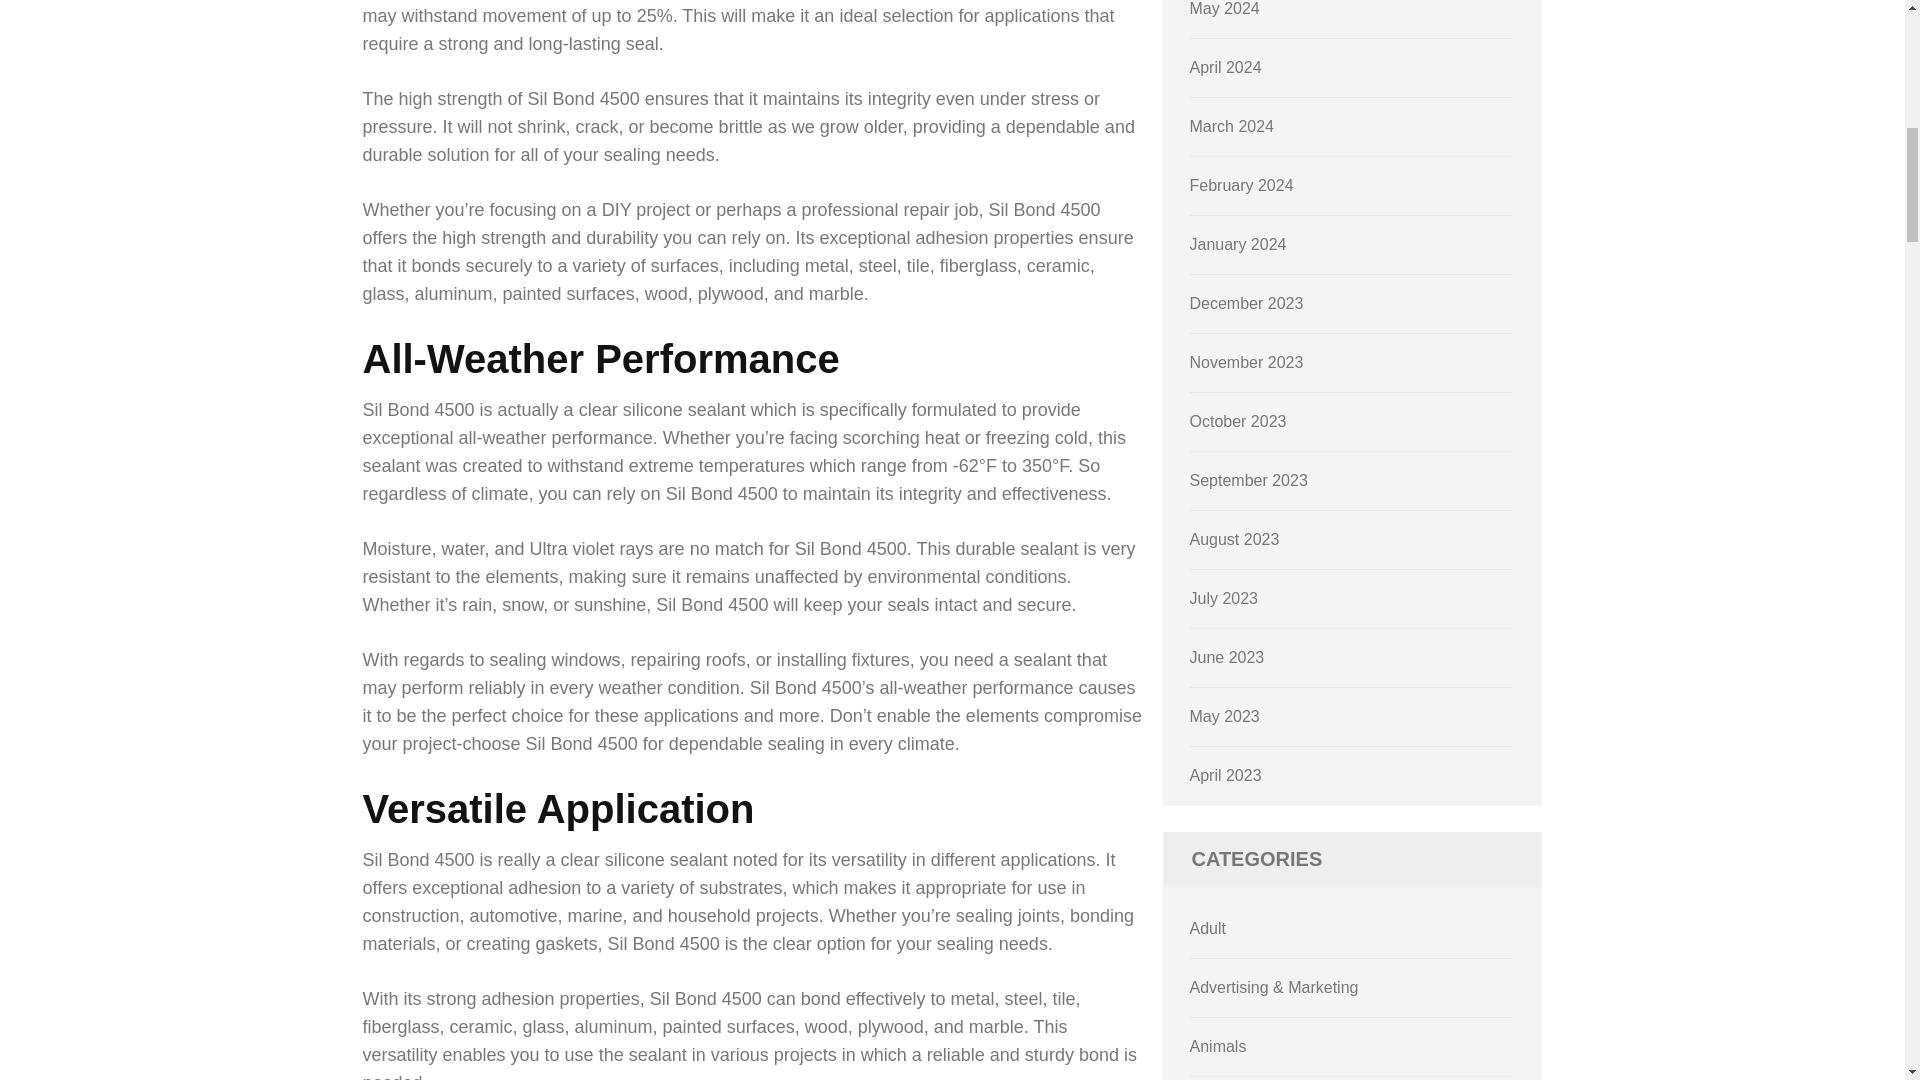 Image resolution: width=1920 pixels, height=1080 pixels. Describe the element at coordinates (1242, 186) in the screenshot. I see `February 2024` at that location.